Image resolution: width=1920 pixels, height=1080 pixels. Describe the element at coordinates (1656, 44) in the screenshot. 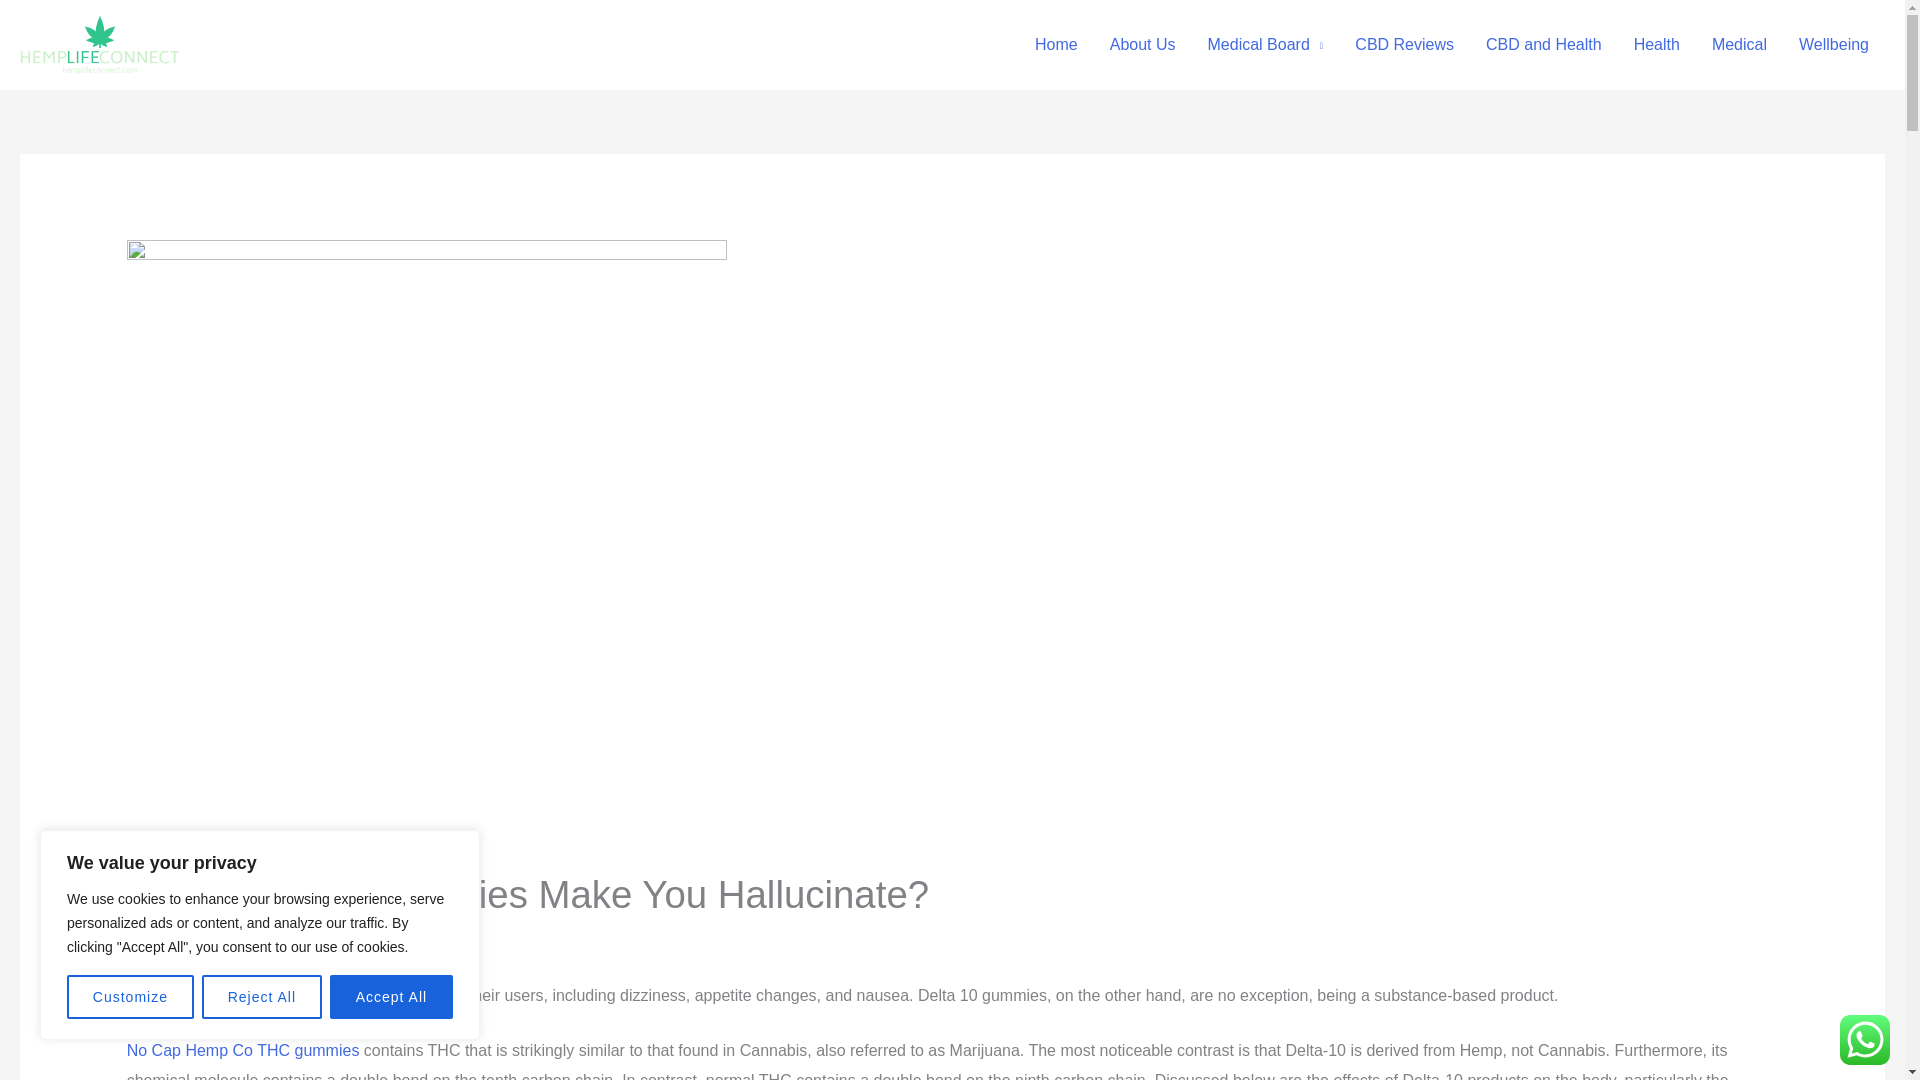

I see `Health` at that location.